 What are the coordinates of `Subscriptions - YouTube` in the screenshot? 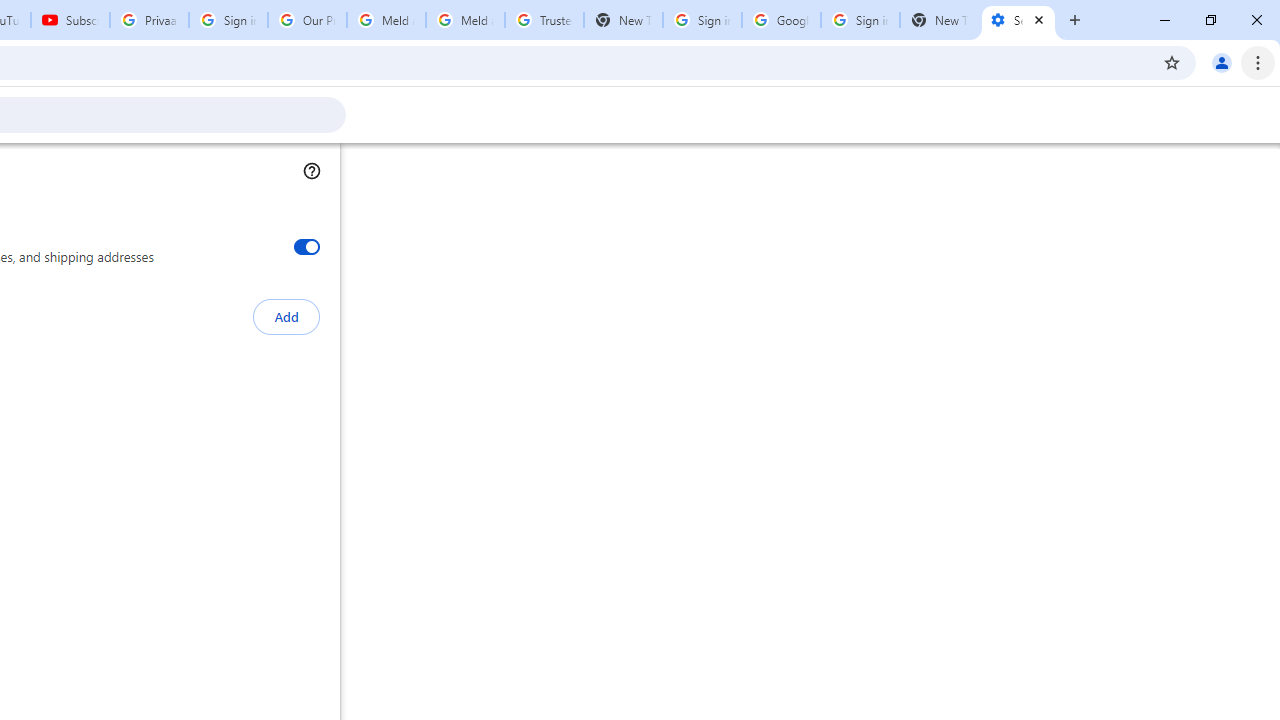 It's located at (70, 20).